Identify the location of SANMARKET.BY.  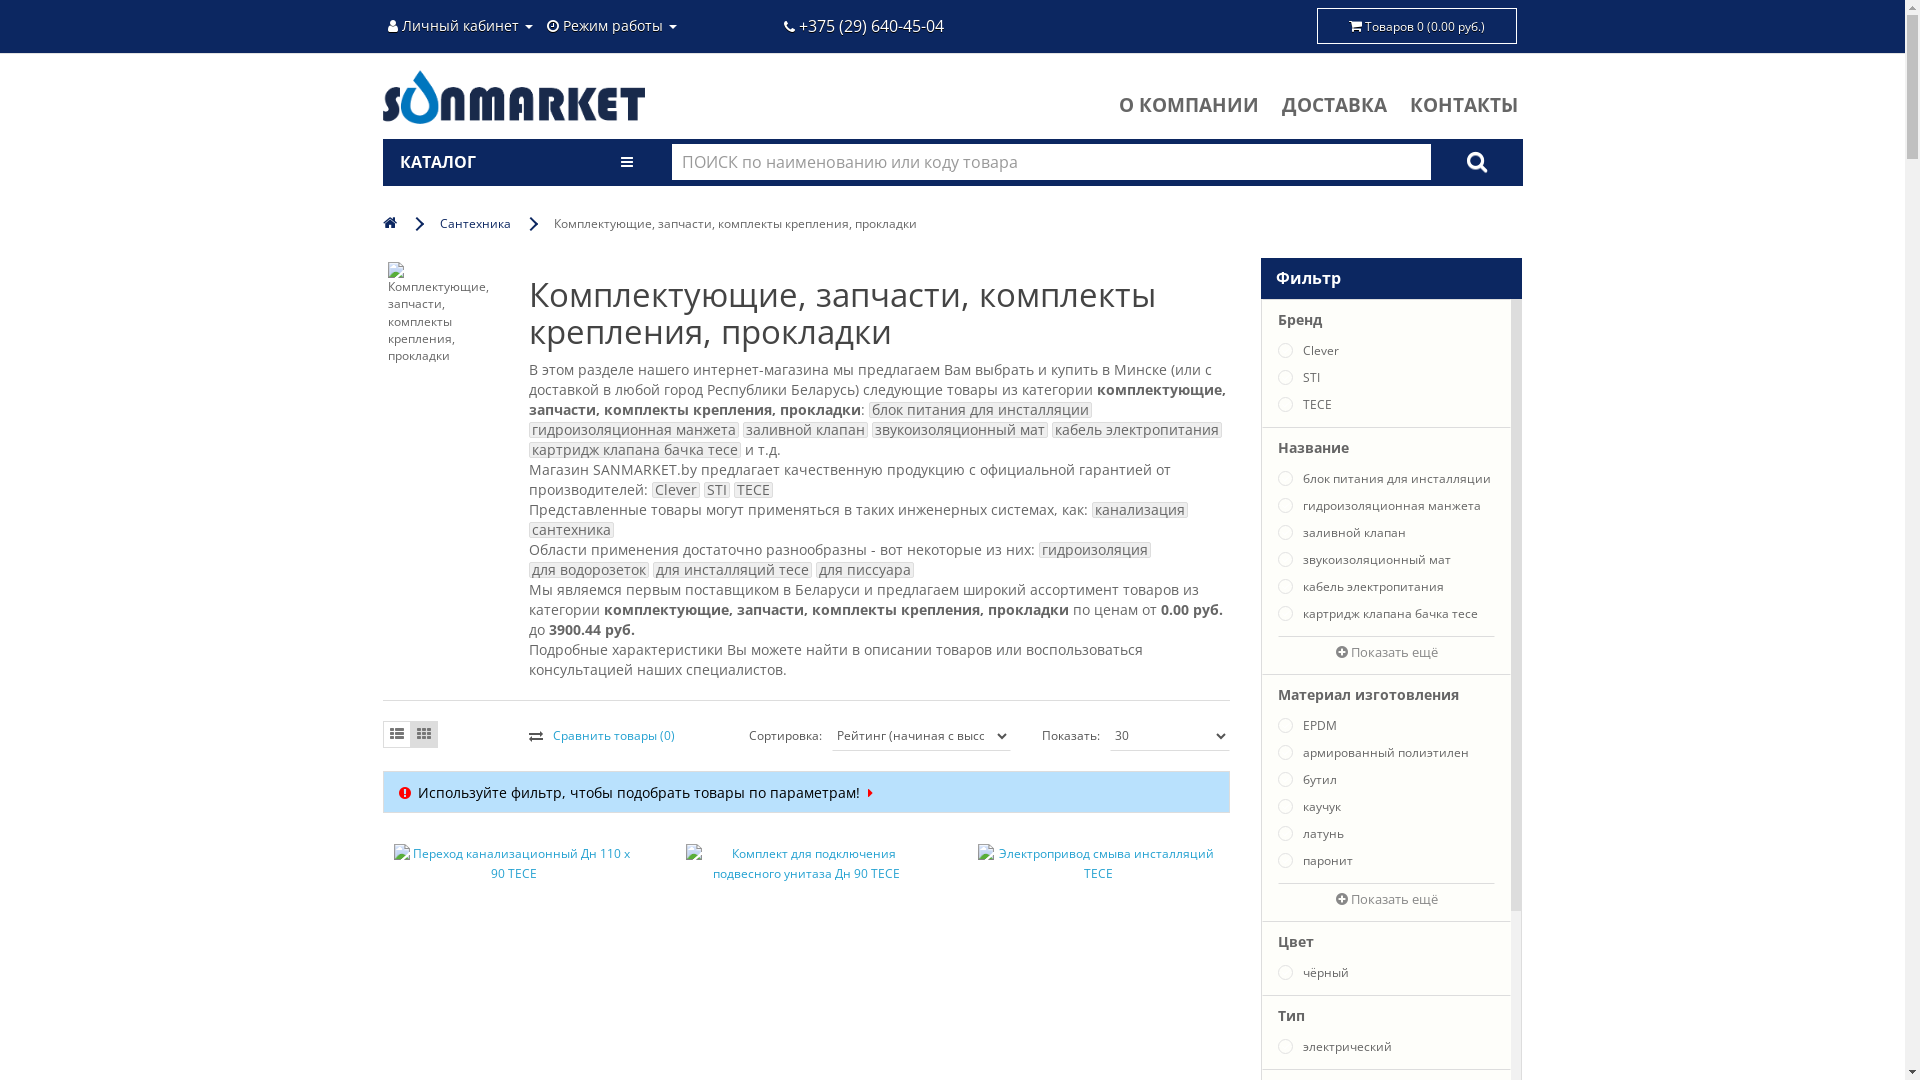
(514, 97).